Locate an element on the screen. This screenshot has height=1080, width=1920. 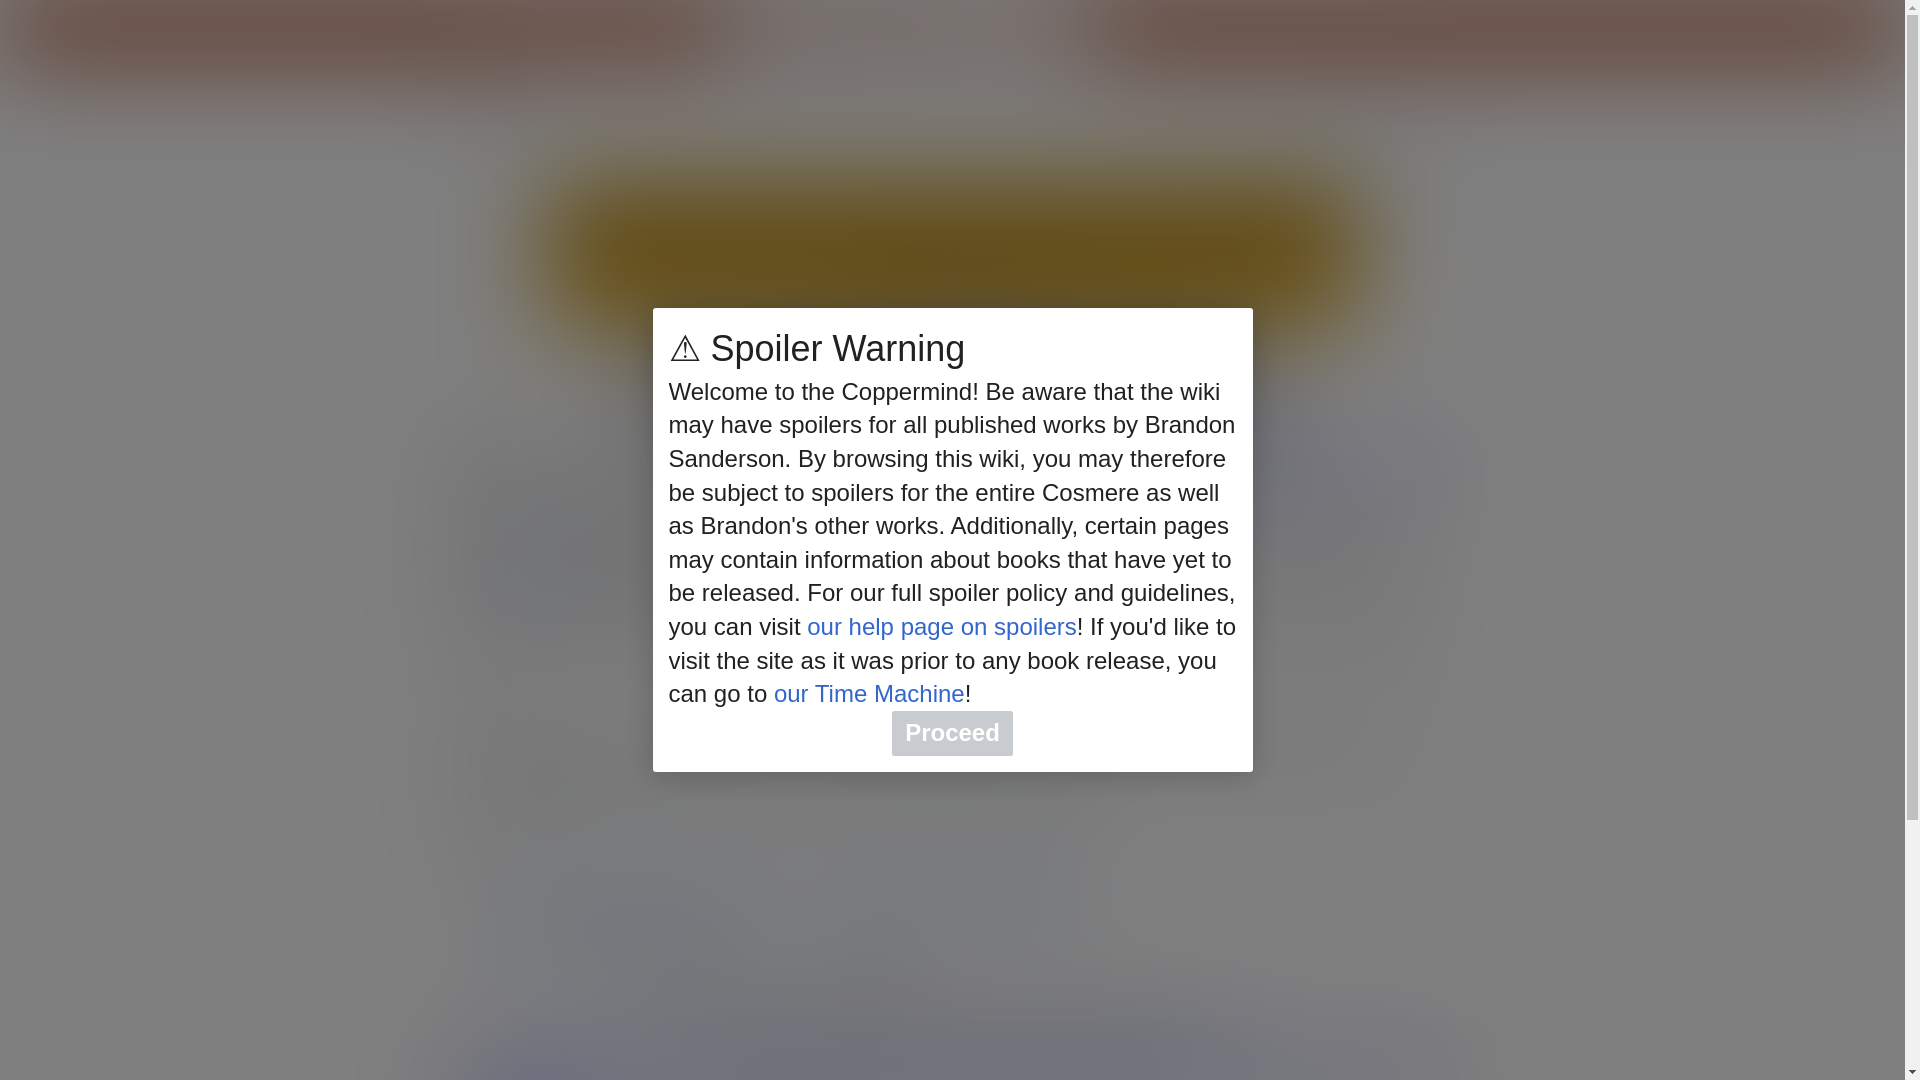
skops is located at coordinates (965, 644).